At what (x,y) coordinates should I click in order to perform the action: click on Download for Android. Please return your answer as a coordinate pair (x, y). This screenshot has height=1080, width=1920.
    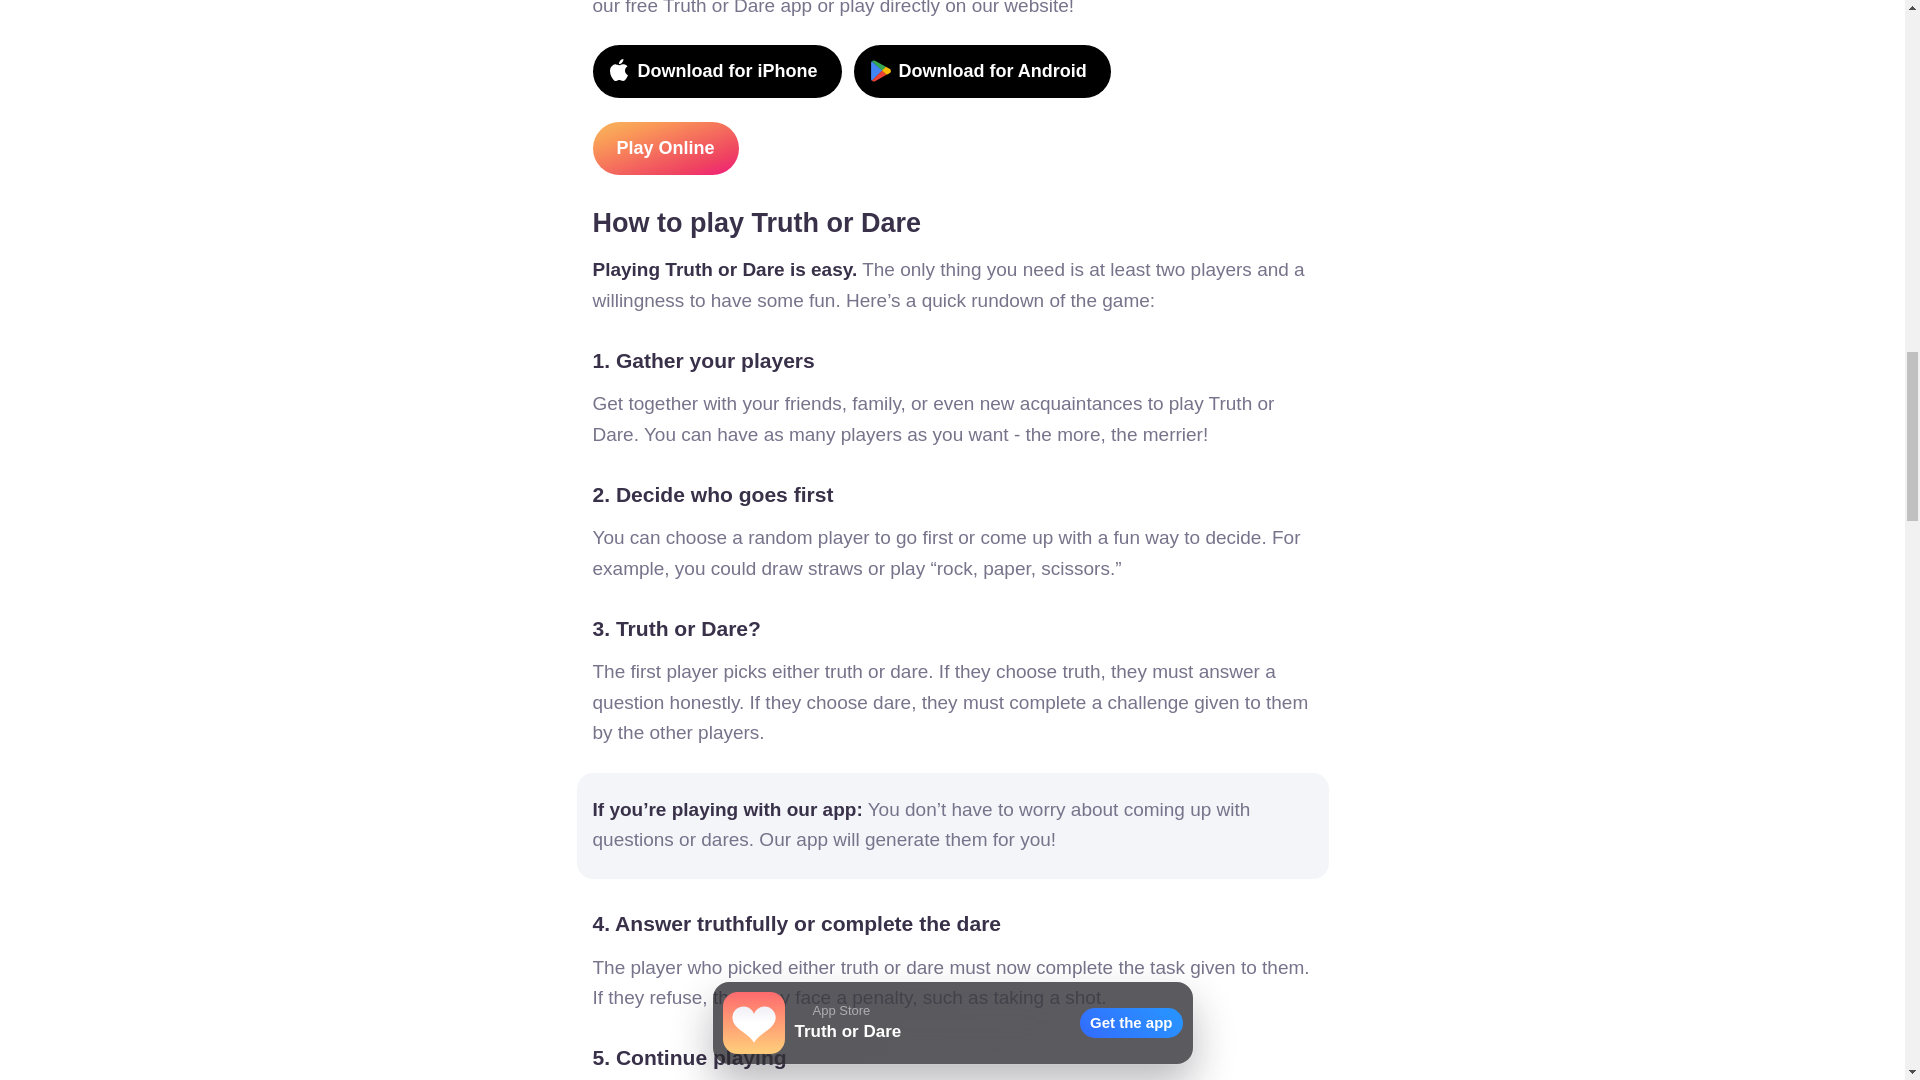
    Looking at the image, I should click on (982, 72).